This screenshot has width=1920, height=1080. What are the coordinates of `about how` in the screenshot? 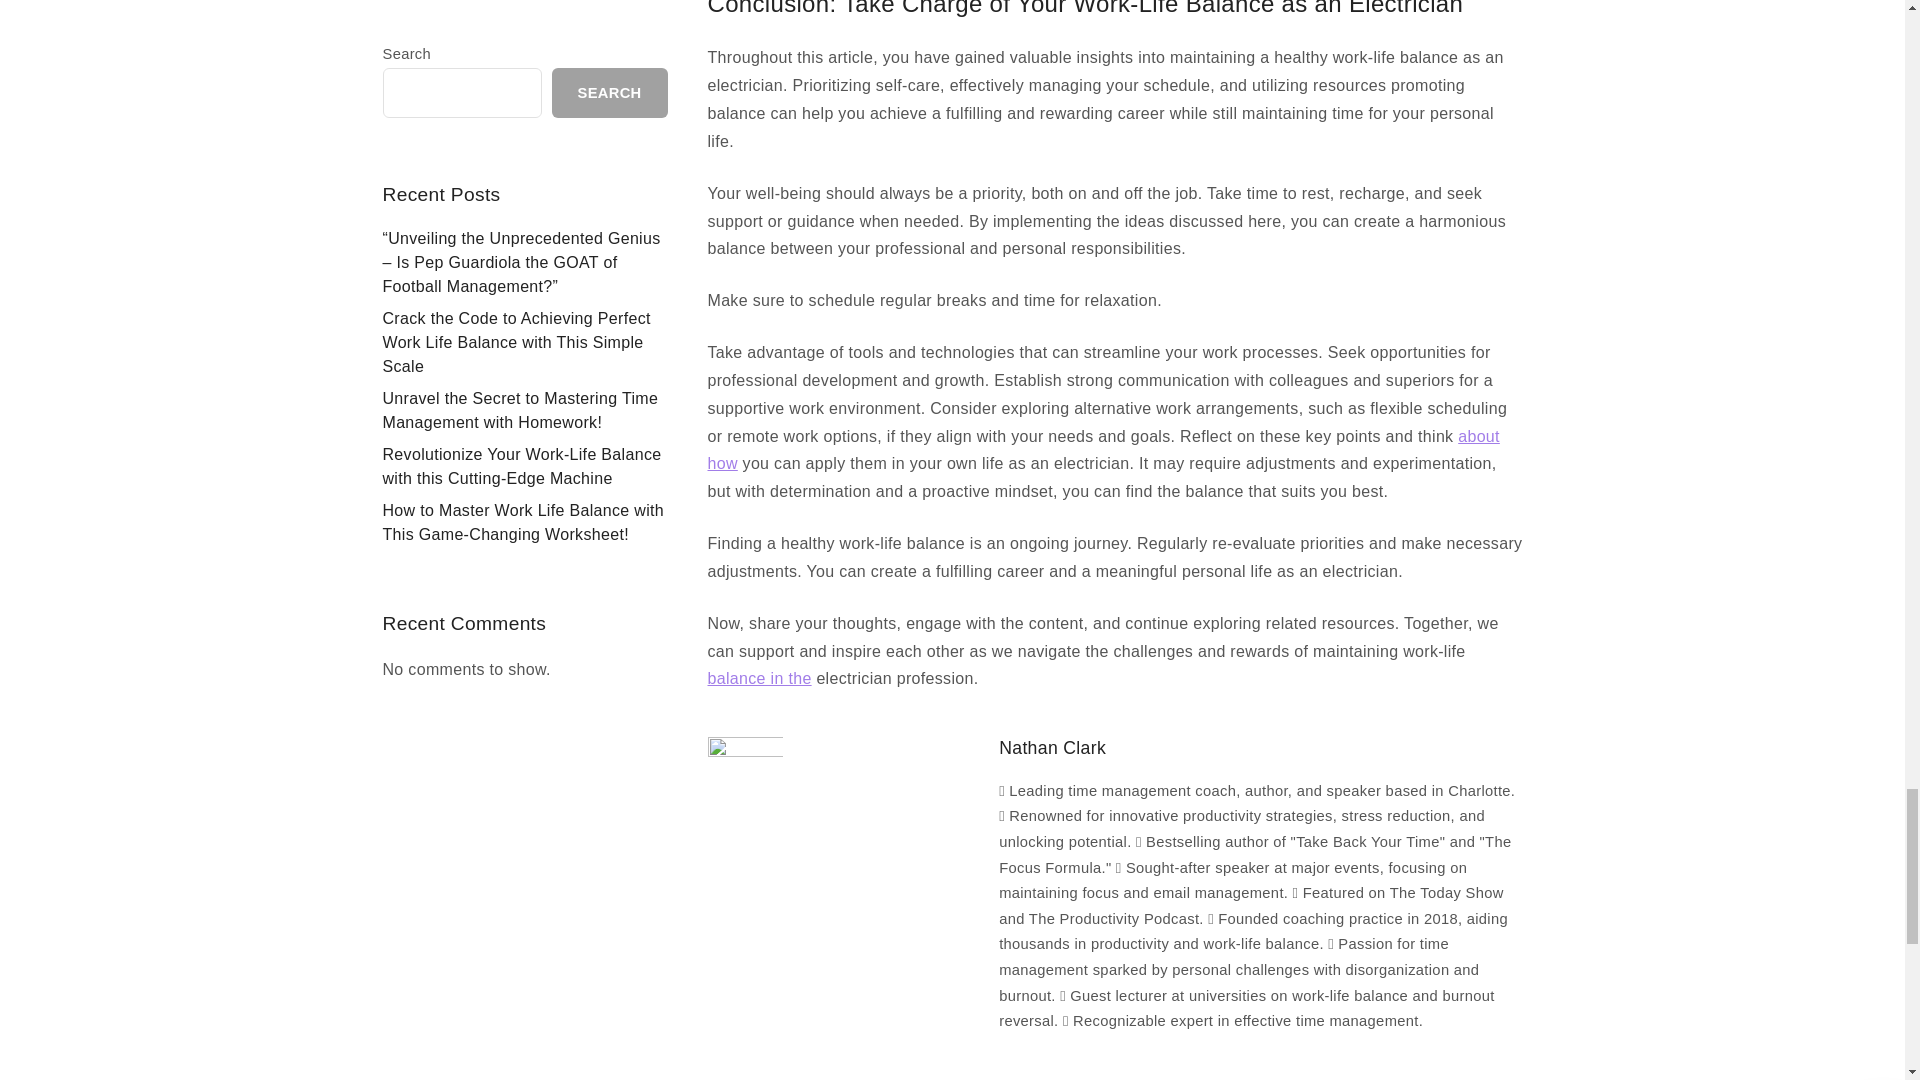 It's located at (1104, 450).